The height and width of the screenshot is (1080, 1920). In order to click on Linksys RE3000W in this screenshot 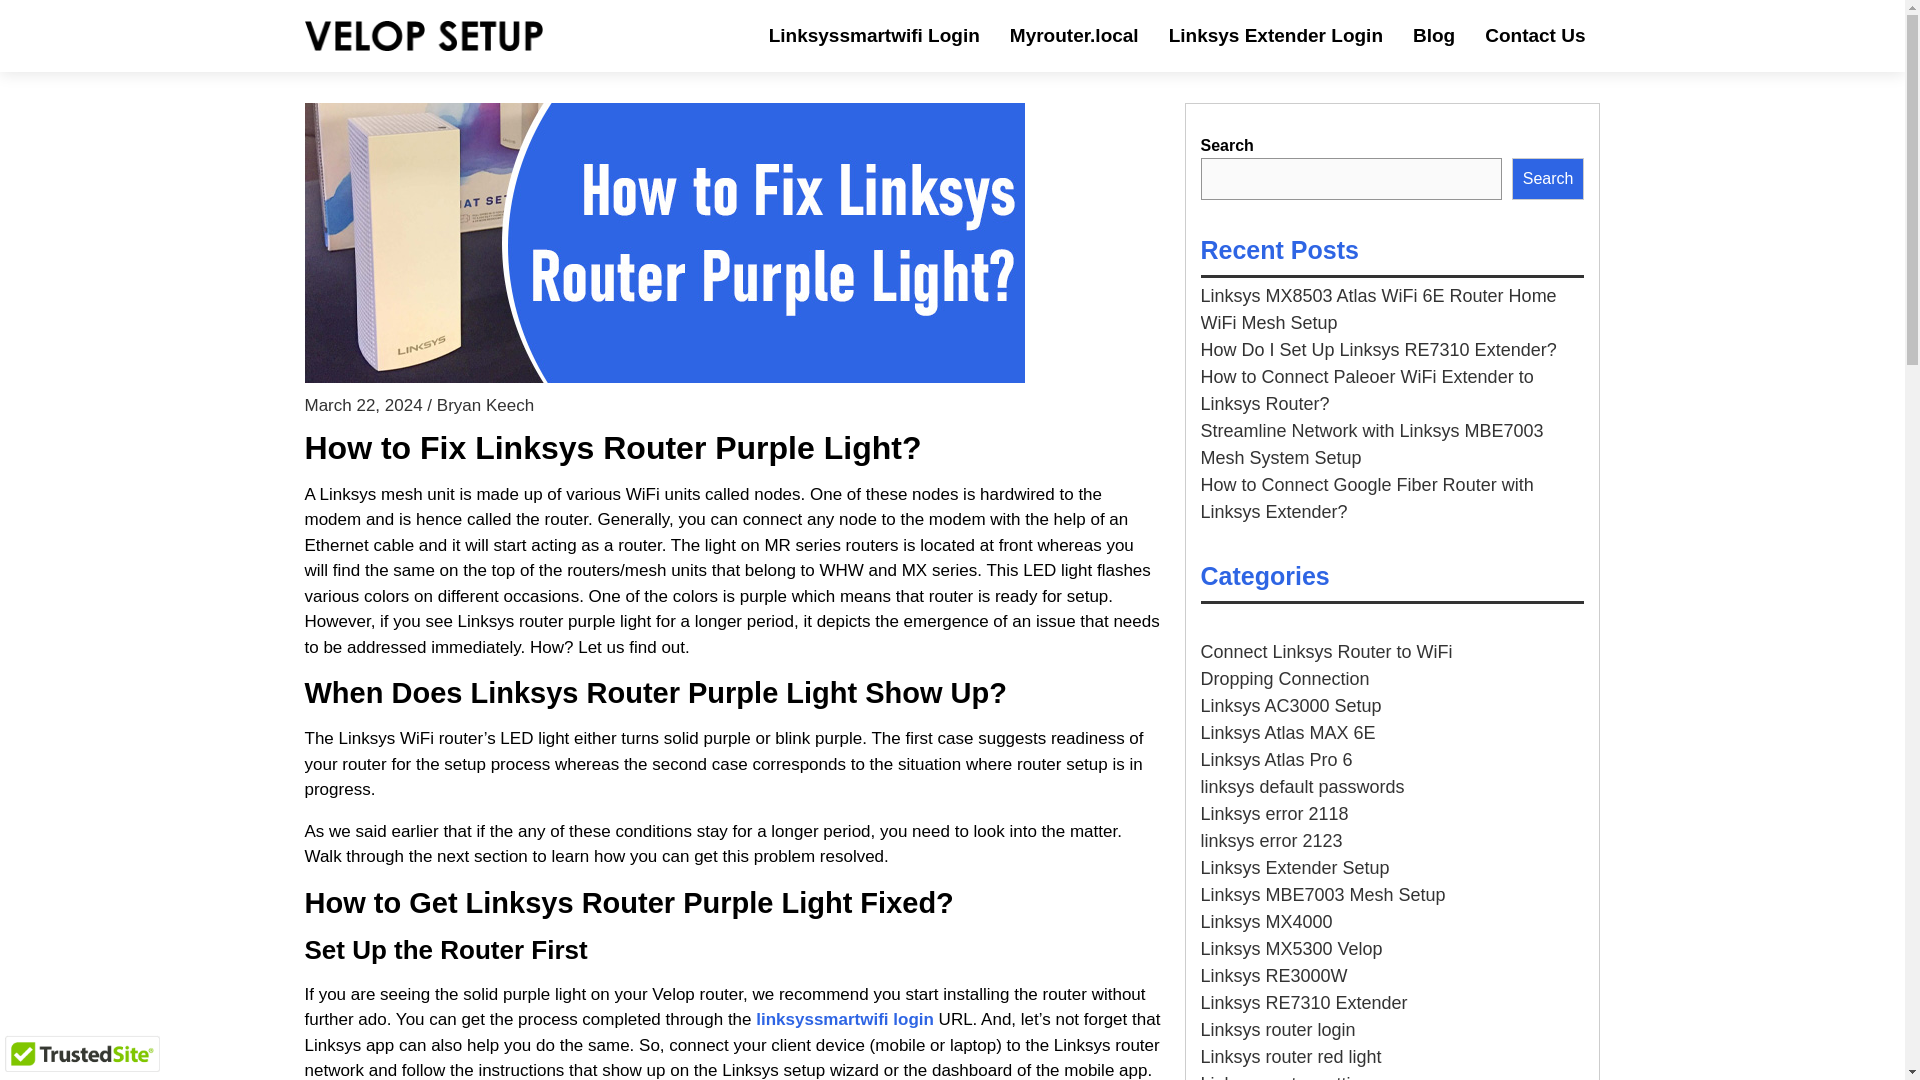, I will do `click(1274, 976)`.